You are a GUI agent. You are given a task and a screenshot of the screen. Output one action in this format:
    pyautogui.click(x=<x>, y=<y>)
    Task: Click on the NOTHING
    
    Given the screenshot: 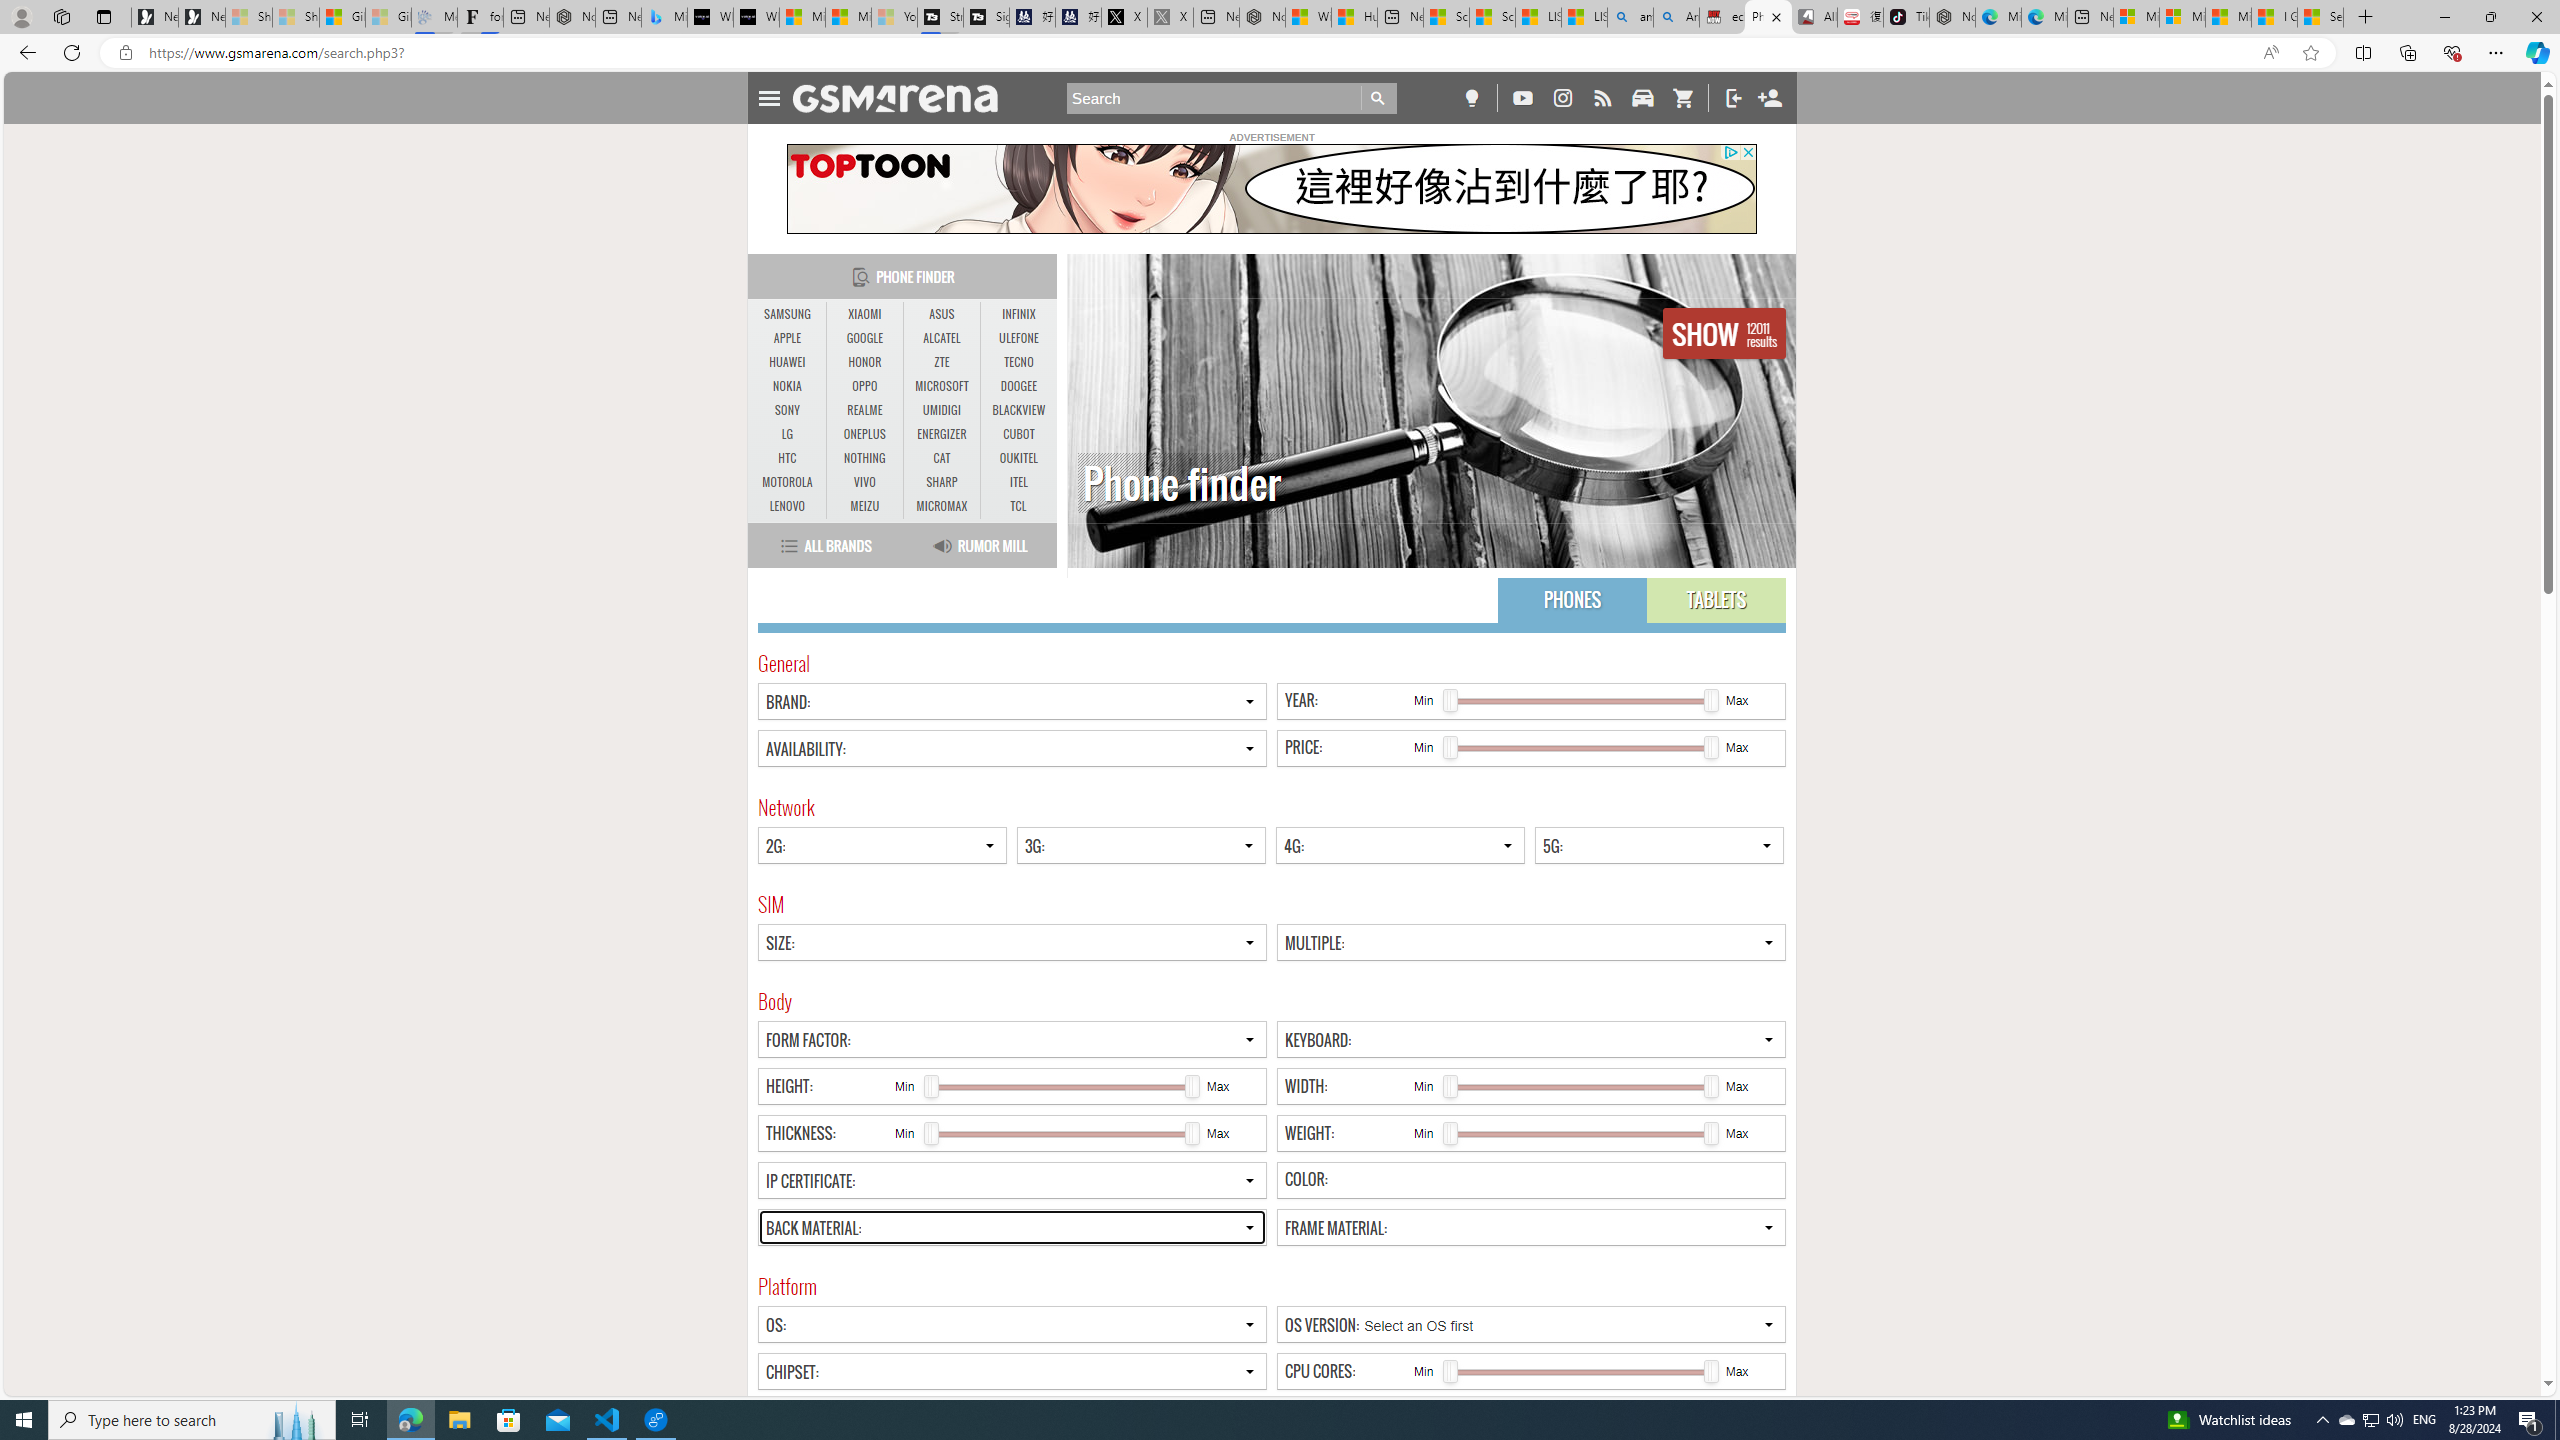 What is the action you would take?
    pyautogui.click(x=864, y=459)
    